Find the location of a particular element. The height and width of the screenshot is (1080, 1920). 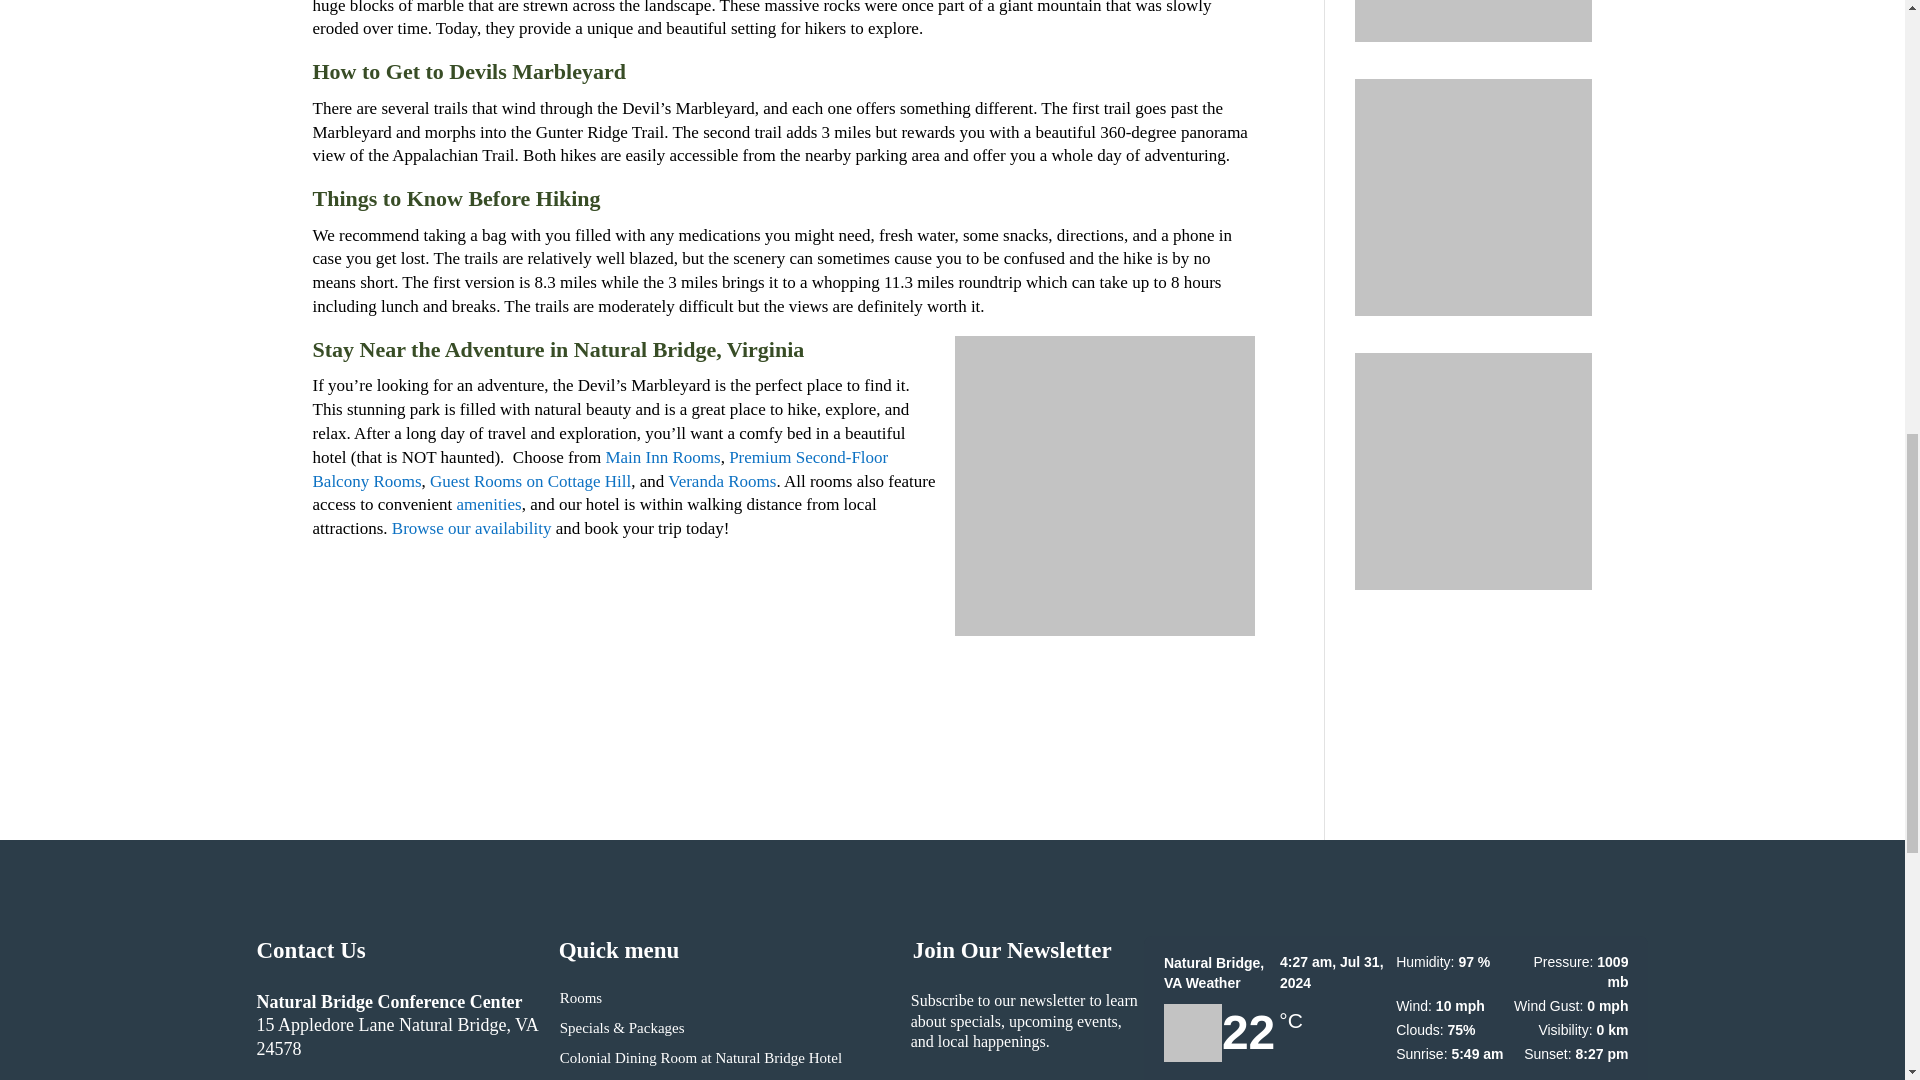

Veranda Rooms is located at coordinates (722, 481).